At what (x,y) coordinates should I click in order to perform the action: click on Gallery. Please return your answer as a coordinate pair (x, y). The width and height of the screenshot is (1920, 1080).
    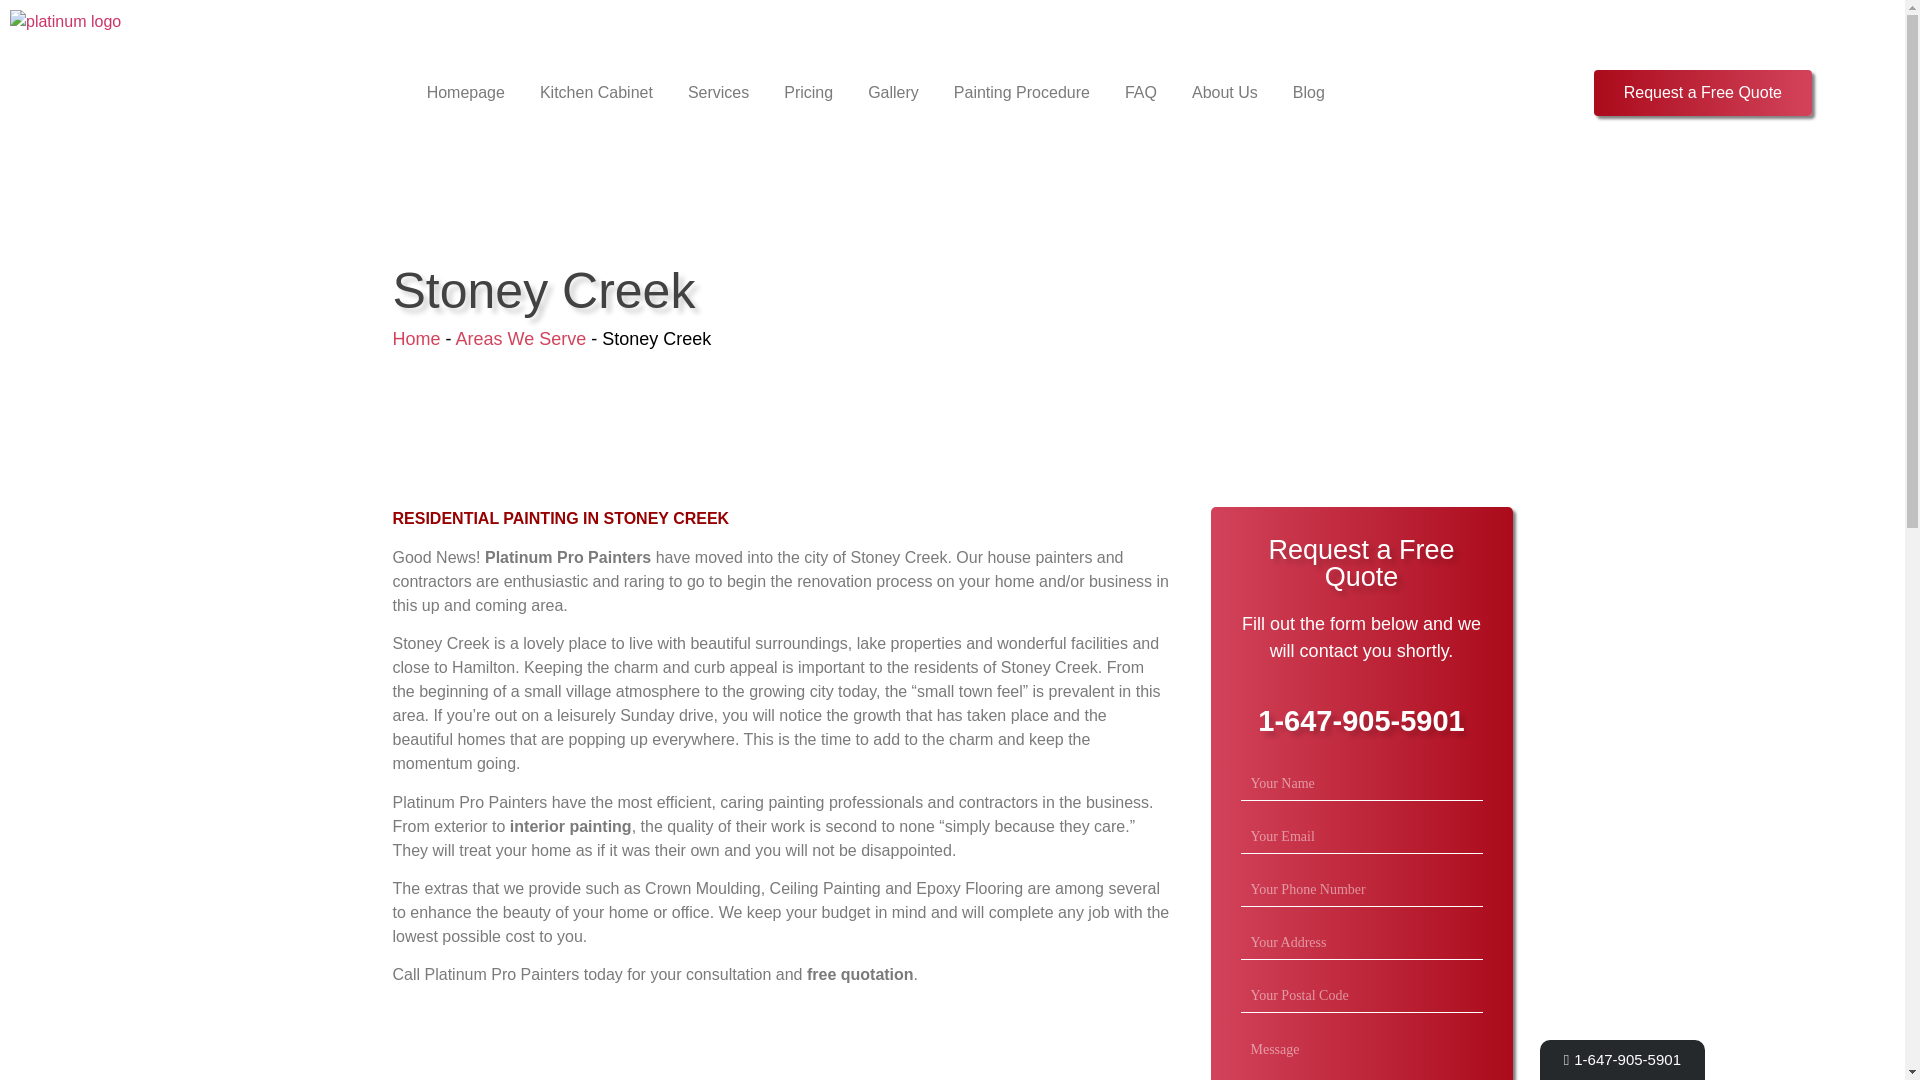
    Looking at the image, I should click on (893, 93).